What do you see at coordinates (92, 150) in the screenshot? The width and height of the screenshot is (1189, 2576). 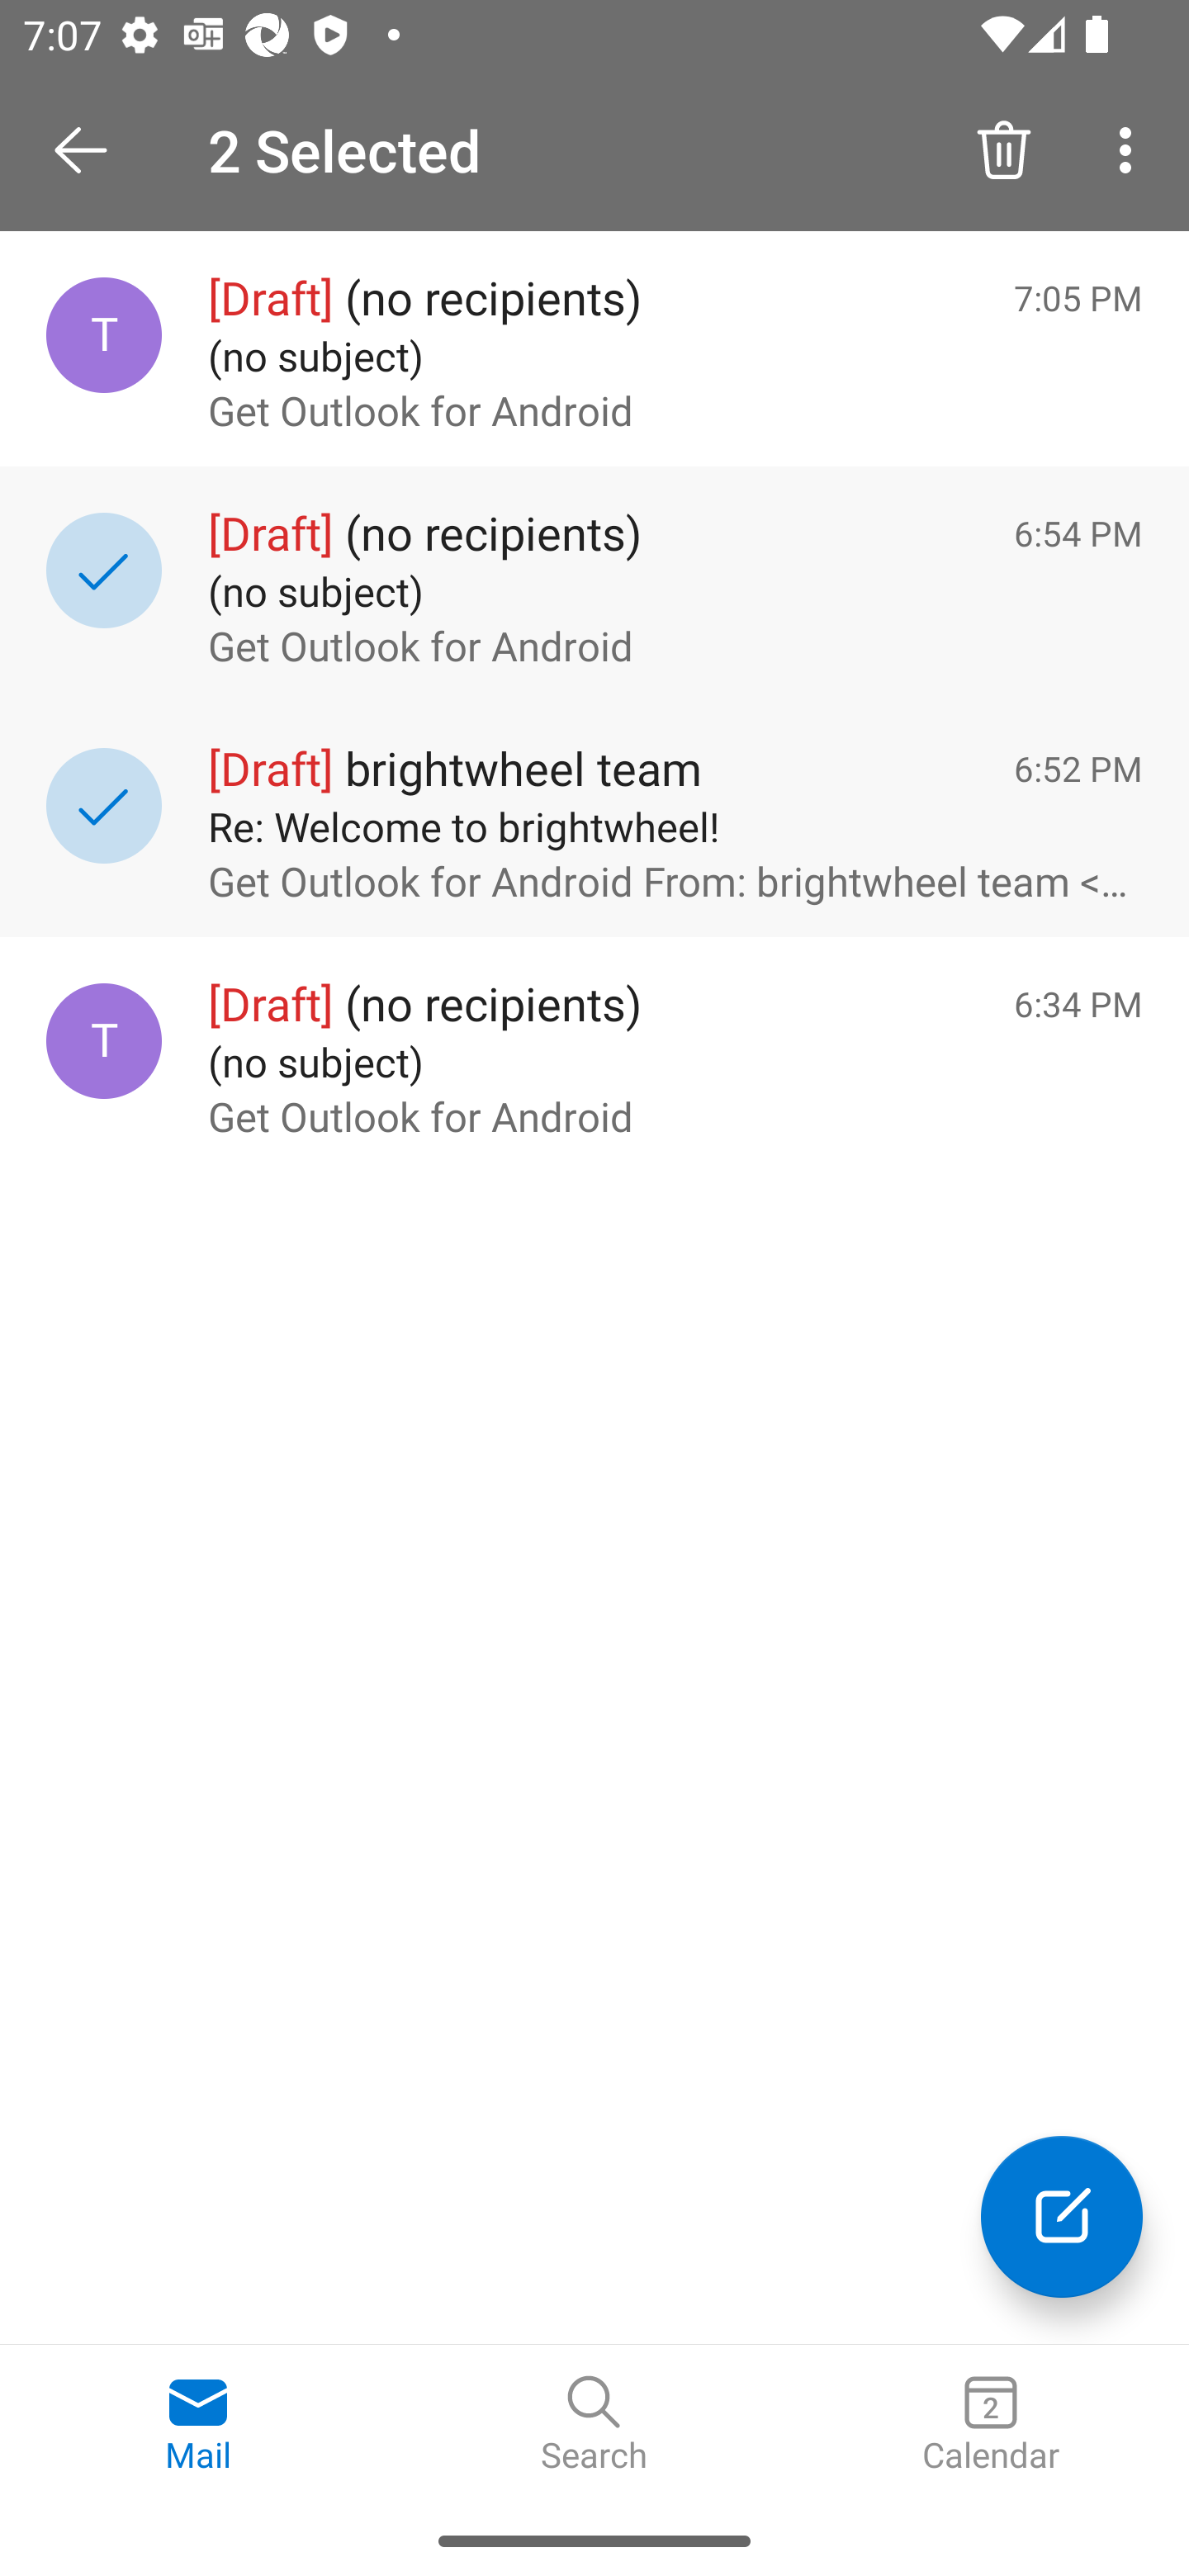 I see `Open Navigation Drawer` at bounding box center [92, 150].